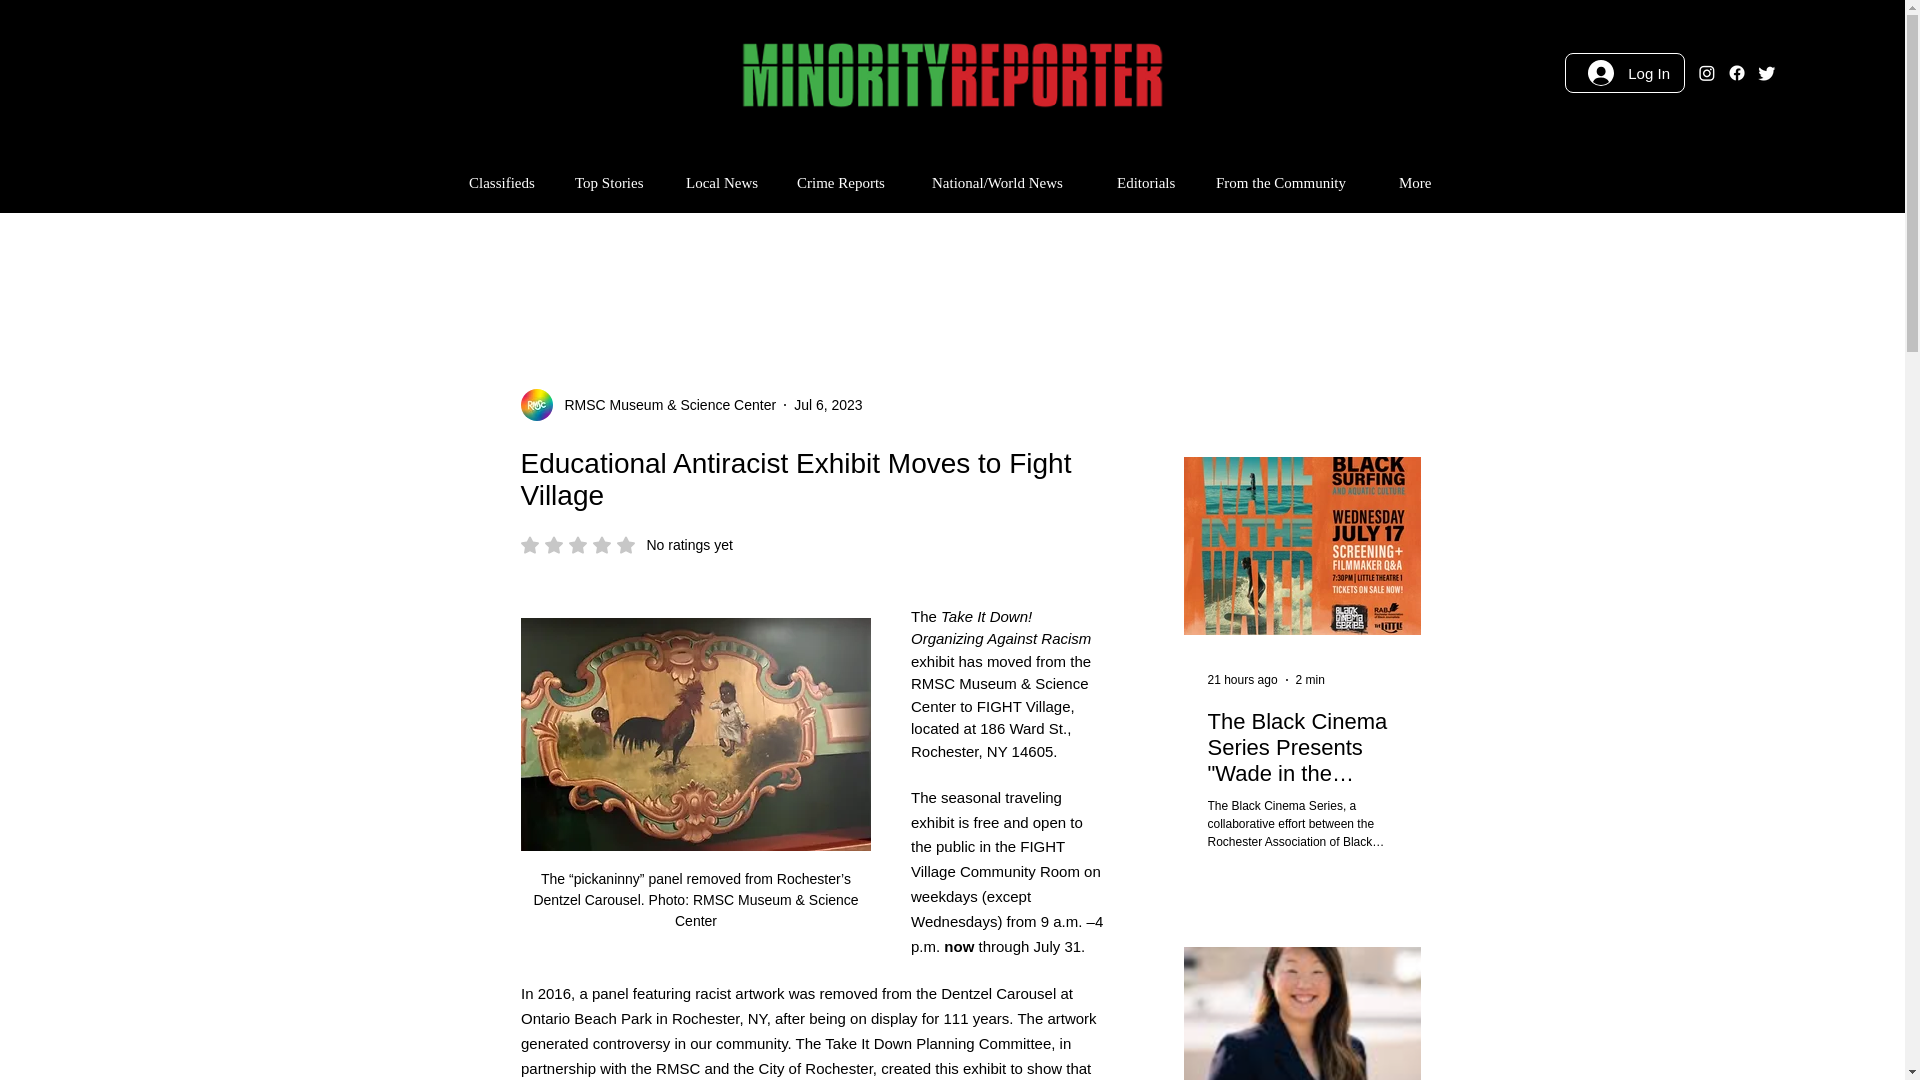 The image size is (1920, 1080). What do you see at coordinates (1292, 182) in the screenshot?
I see `From the Community` at bounding box center [1292, 182].